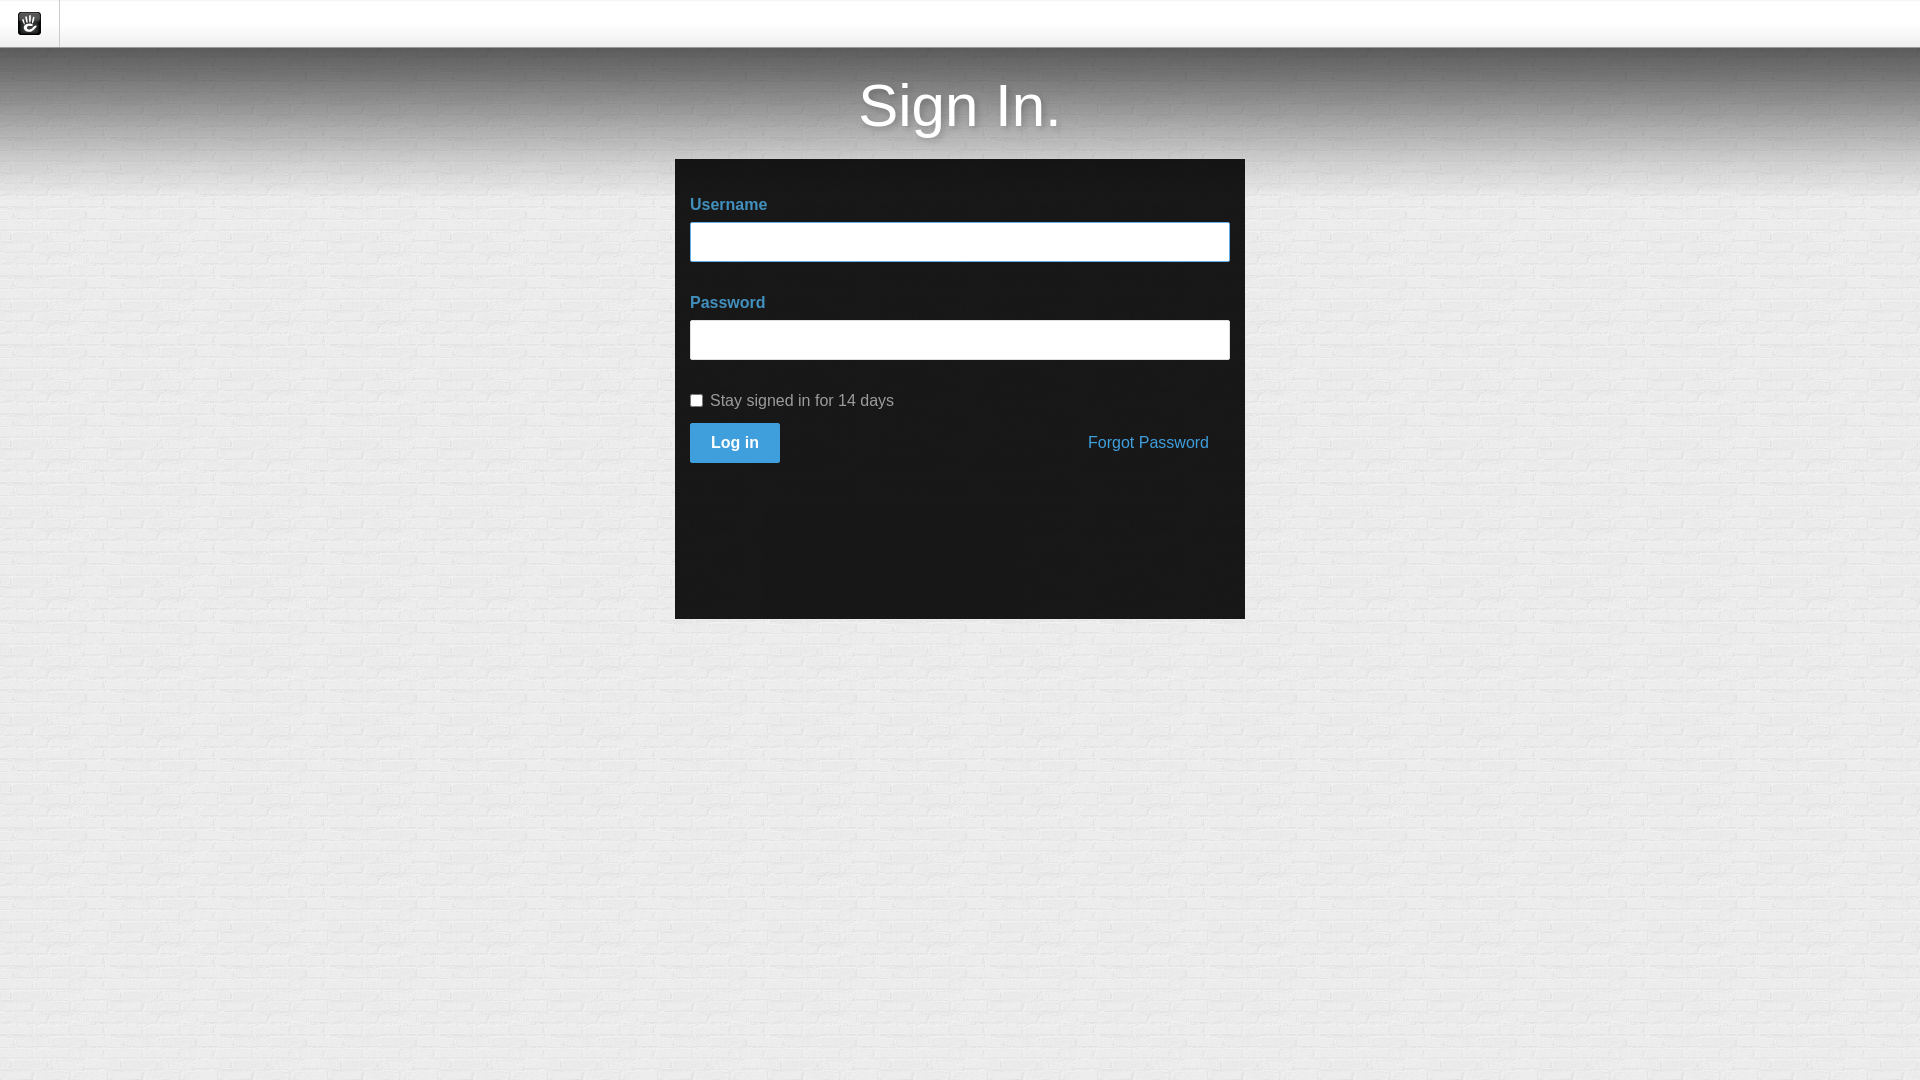 The image size is (1920, 1080). I want to click on Log in, so click(735, 444).